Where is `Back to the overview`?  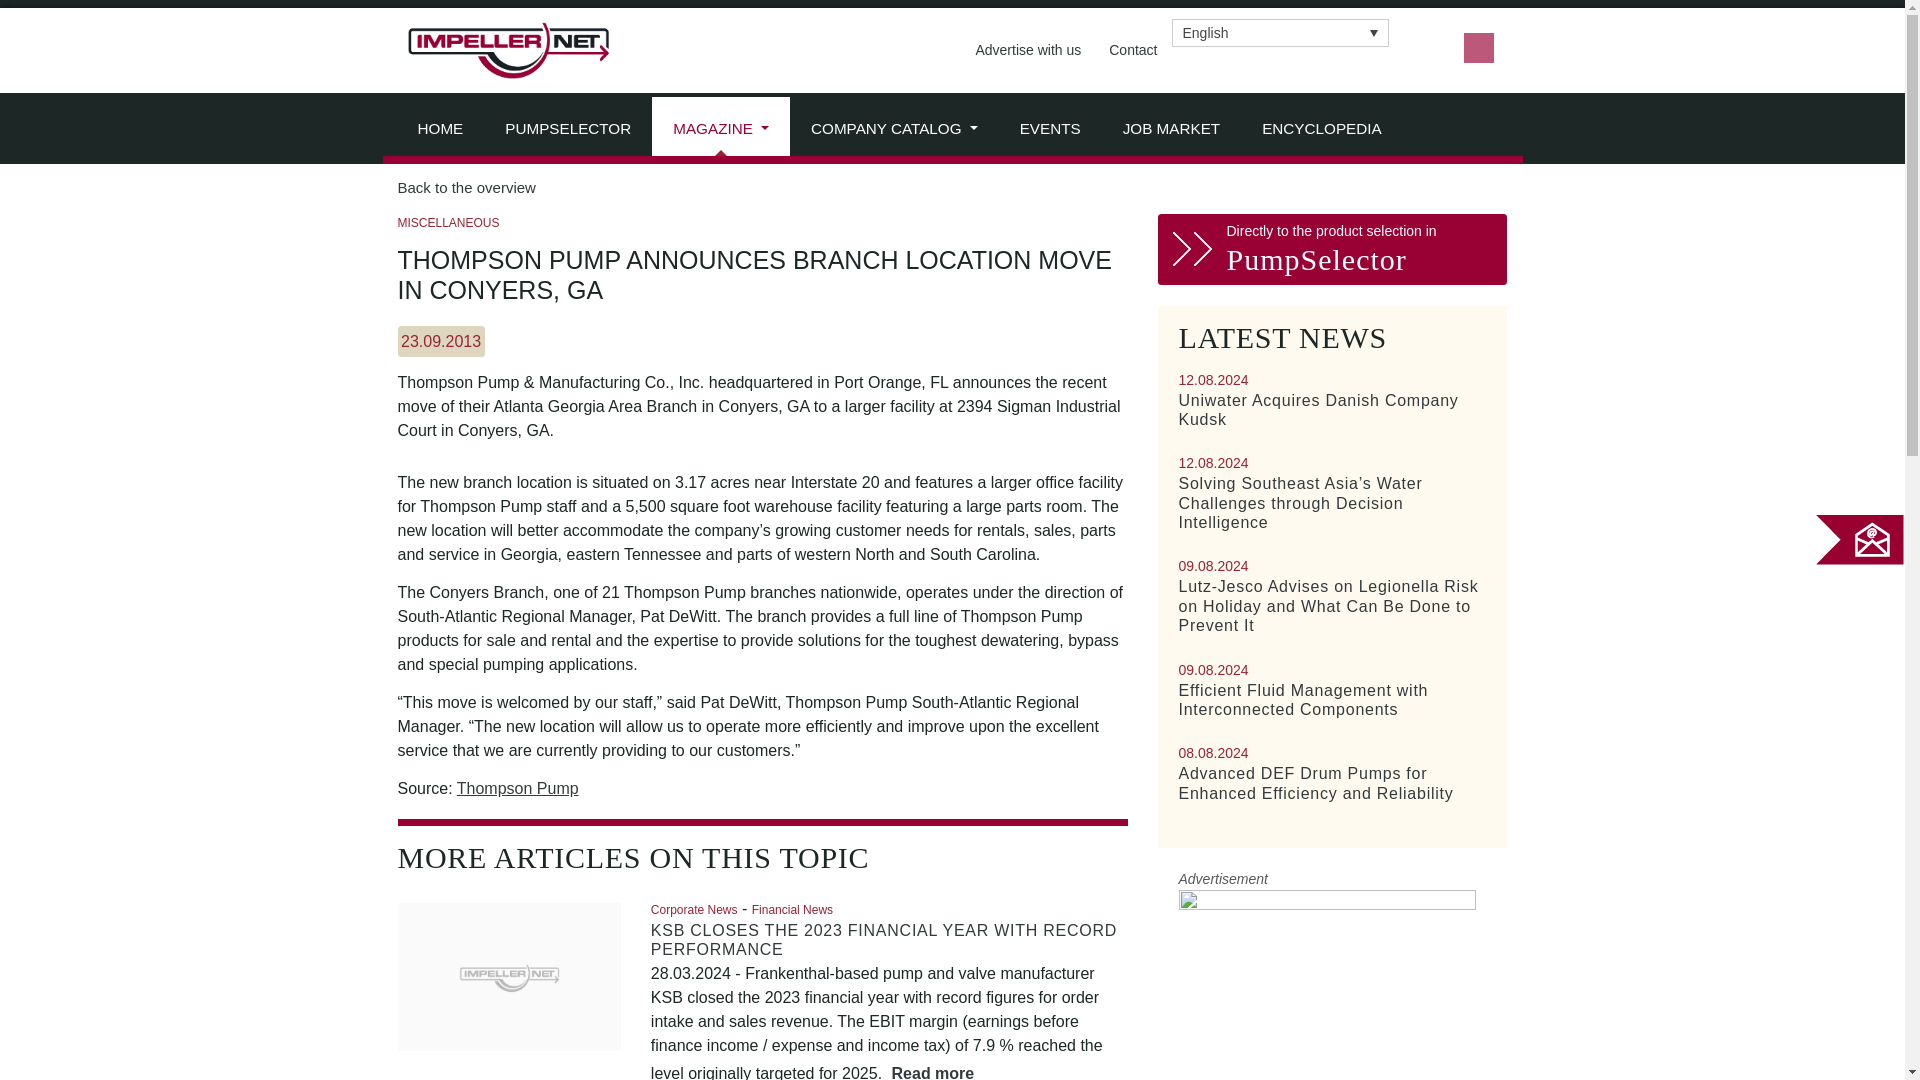 Back to the overview is located at coordinates (952, 188).